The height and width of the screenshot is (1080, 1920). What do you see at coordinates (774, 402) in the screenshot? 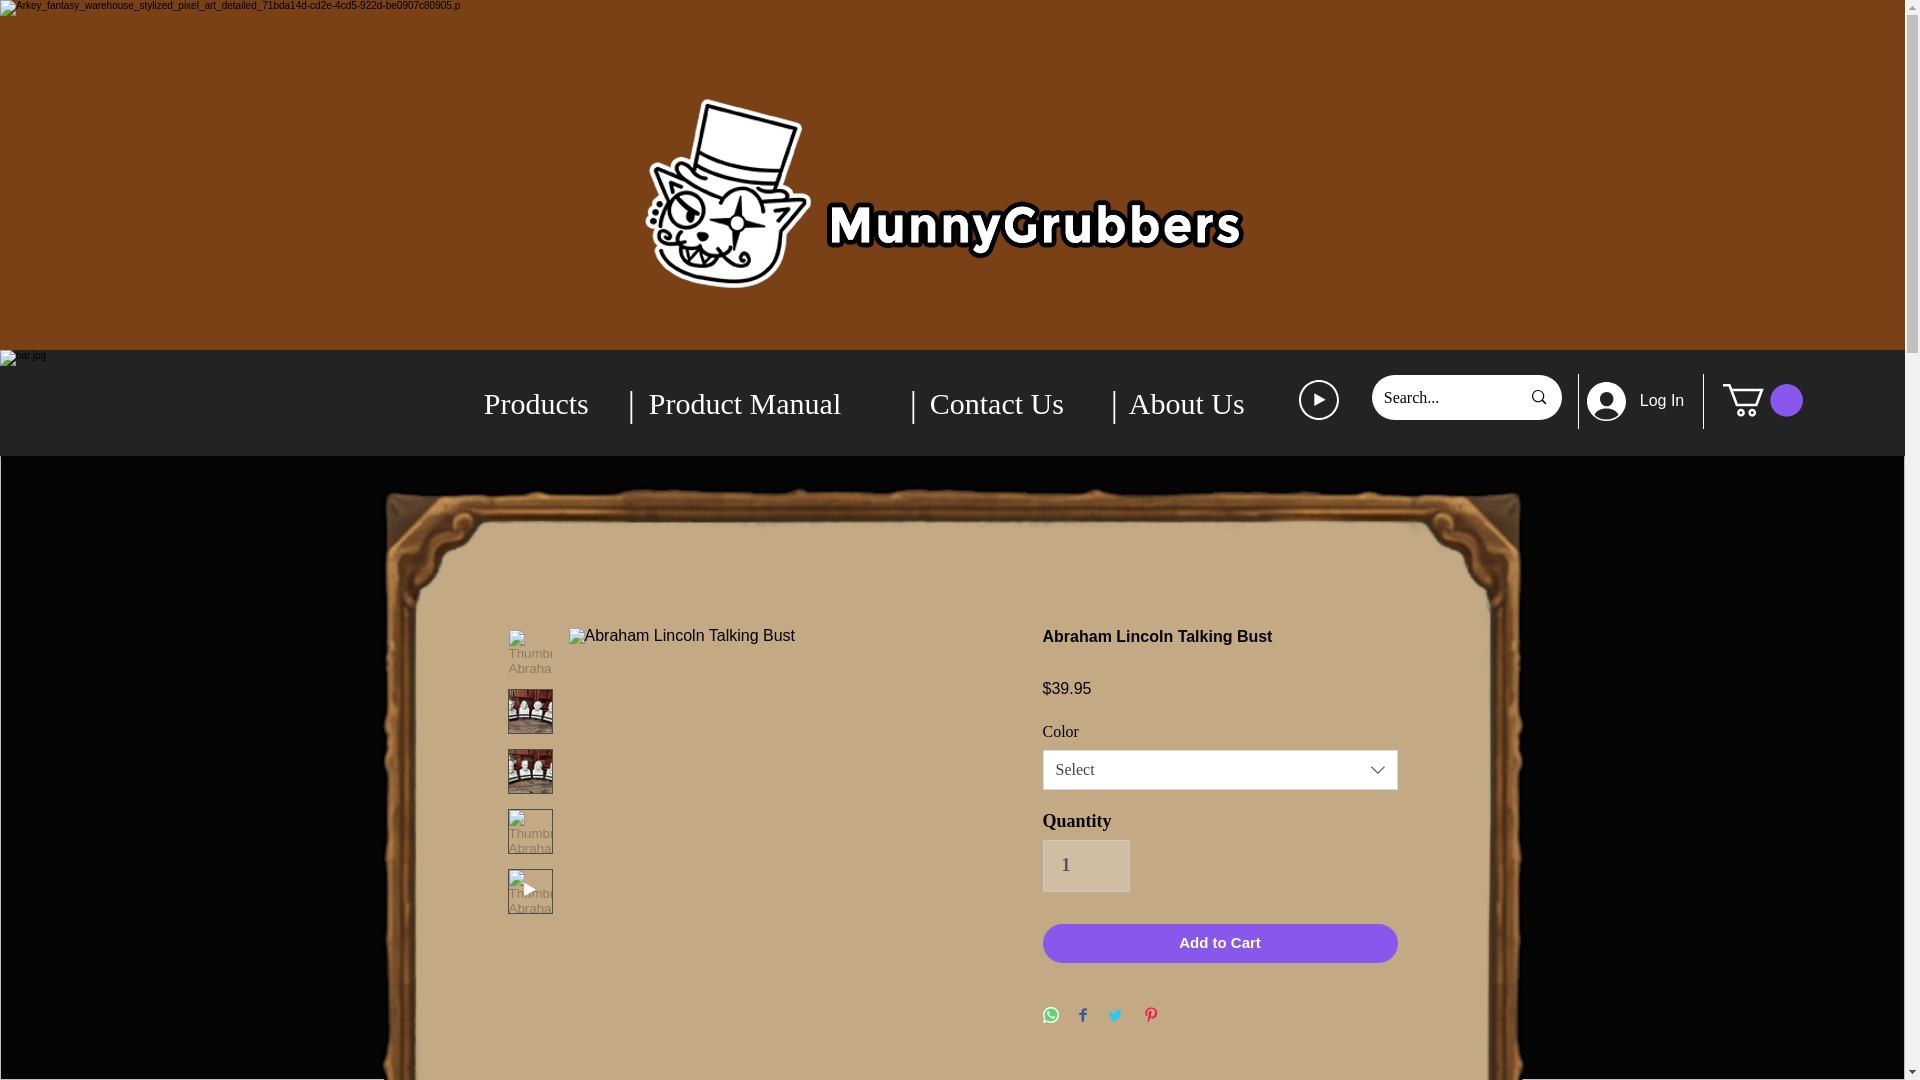
I see `Product Manual` at bounding box center [774, 402].